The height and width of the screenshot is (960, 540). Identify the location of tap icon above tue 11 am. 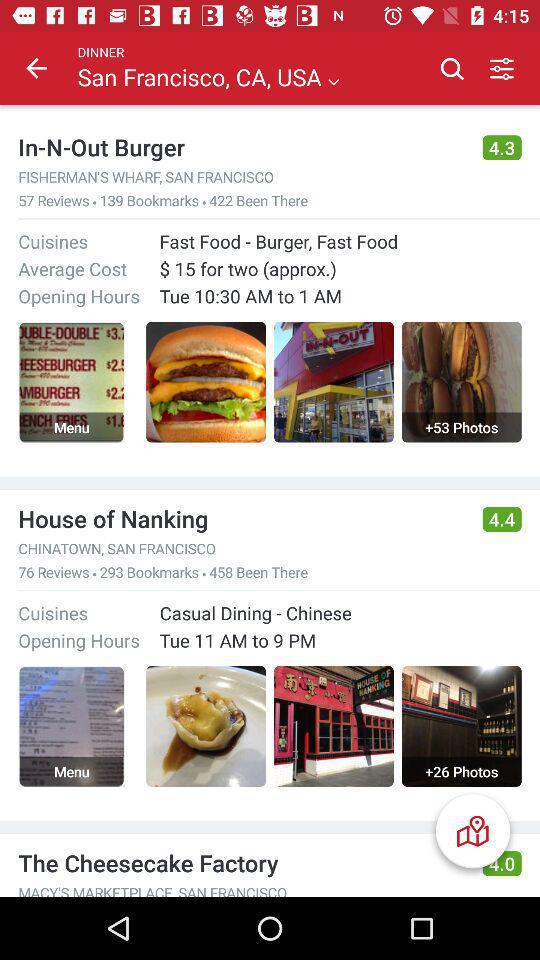
(255, 612).